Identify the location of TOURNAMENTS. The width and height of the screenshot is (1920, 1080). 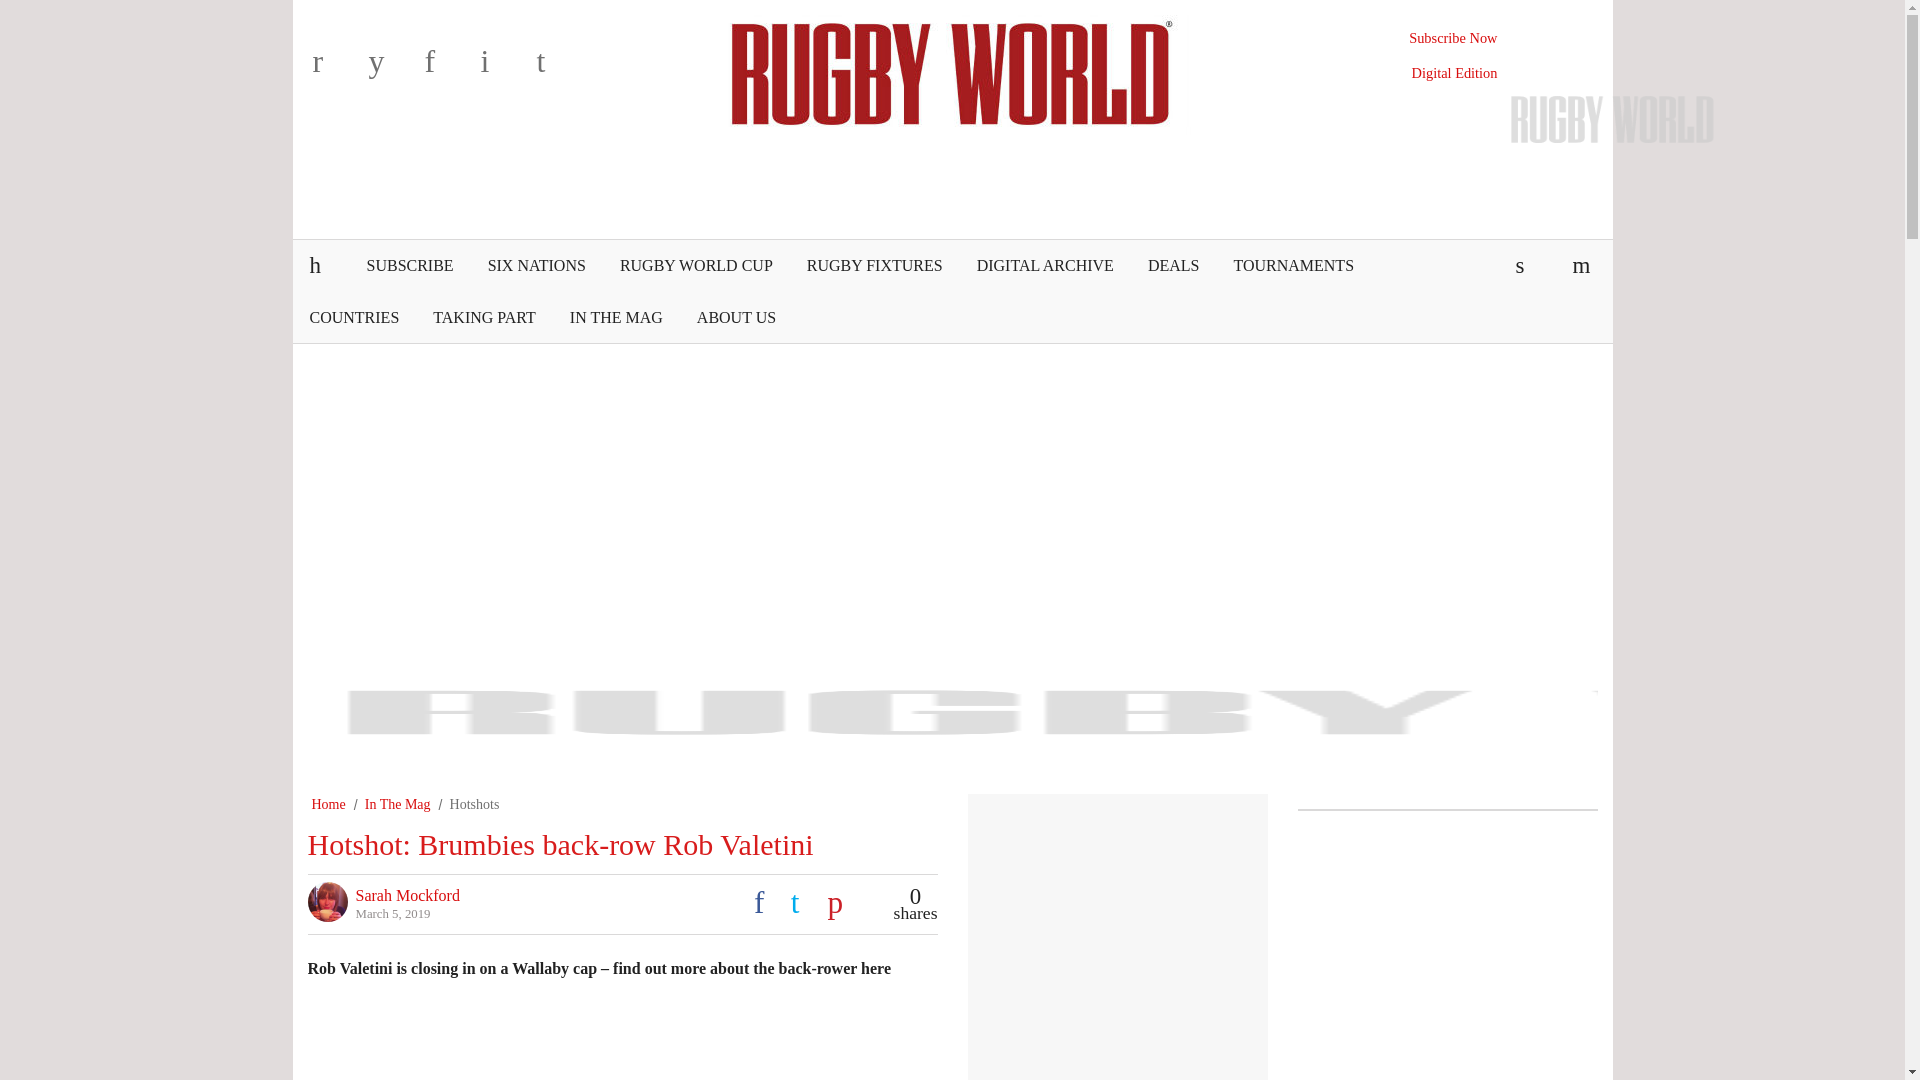
(1292, 265).